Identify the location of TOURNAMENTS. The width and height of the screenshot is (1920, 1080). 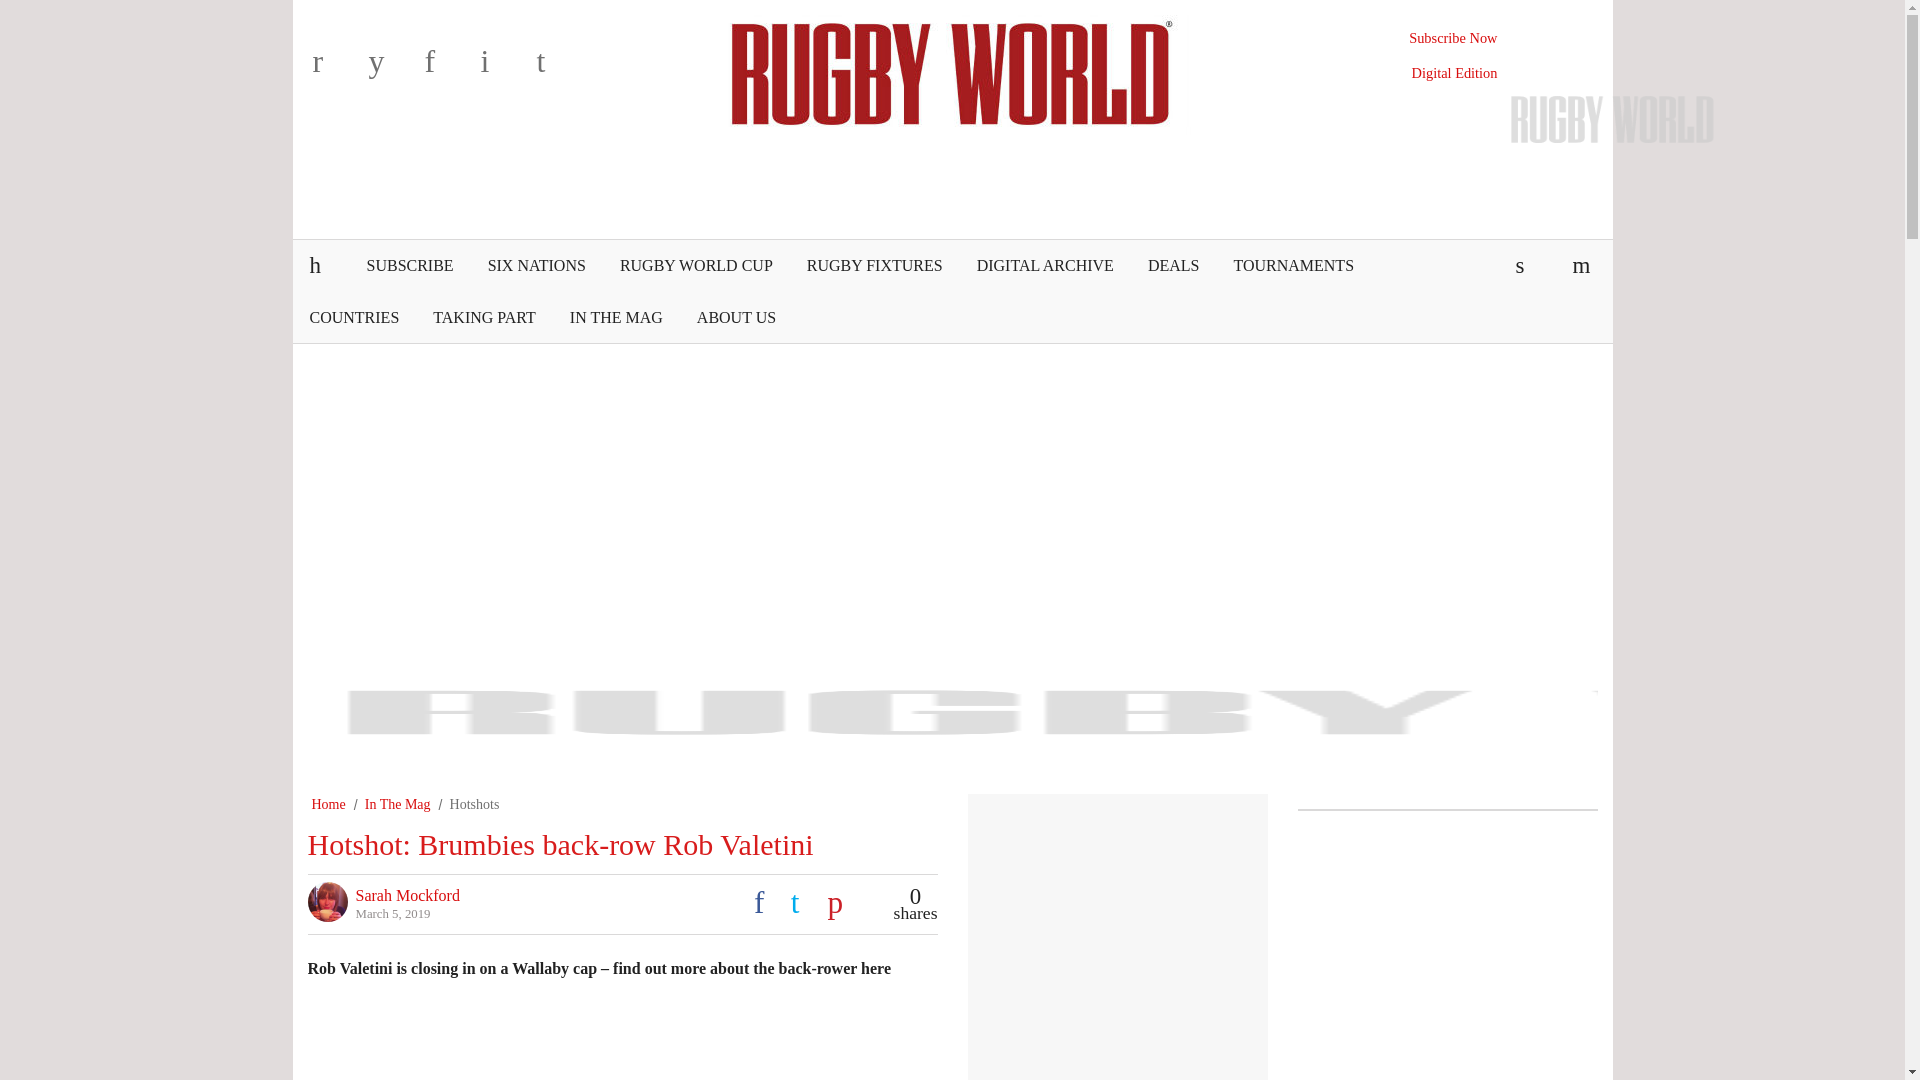
(1292, 265).